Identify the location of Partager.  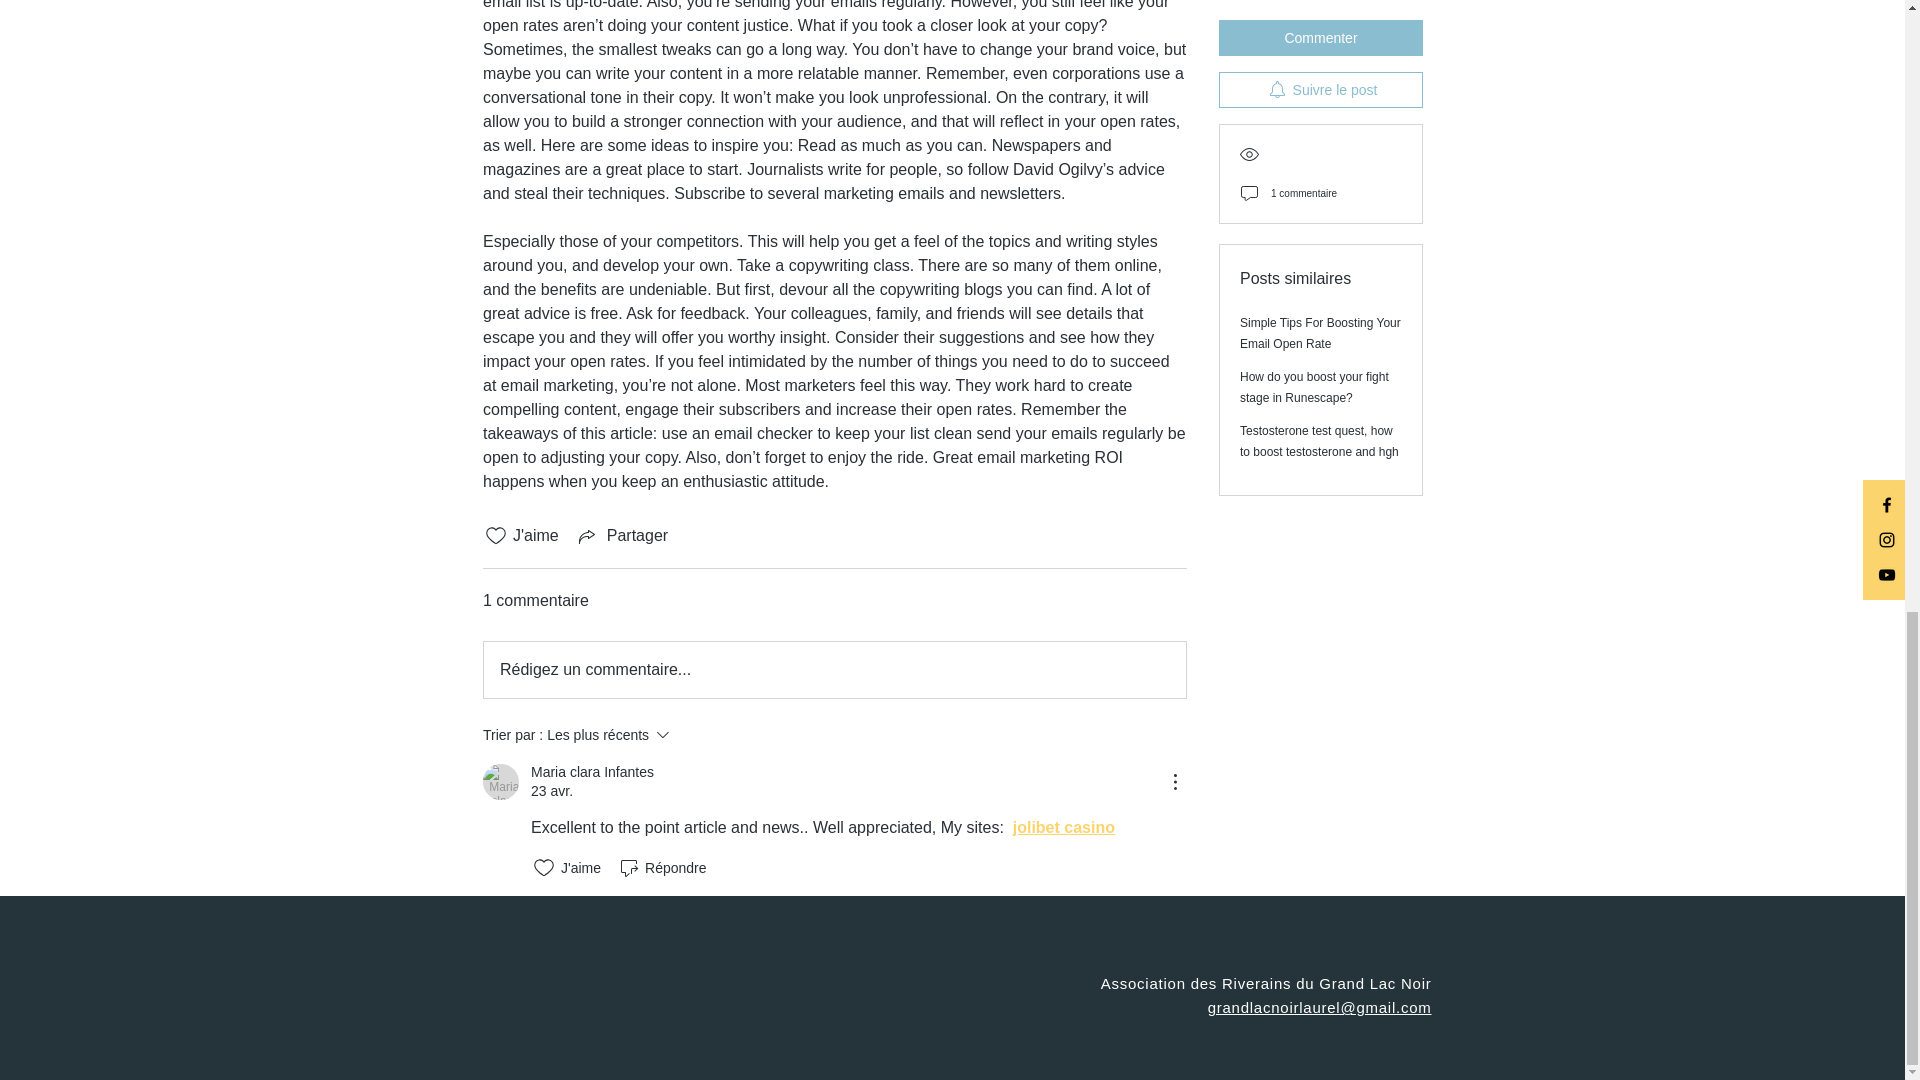
(621, 535).